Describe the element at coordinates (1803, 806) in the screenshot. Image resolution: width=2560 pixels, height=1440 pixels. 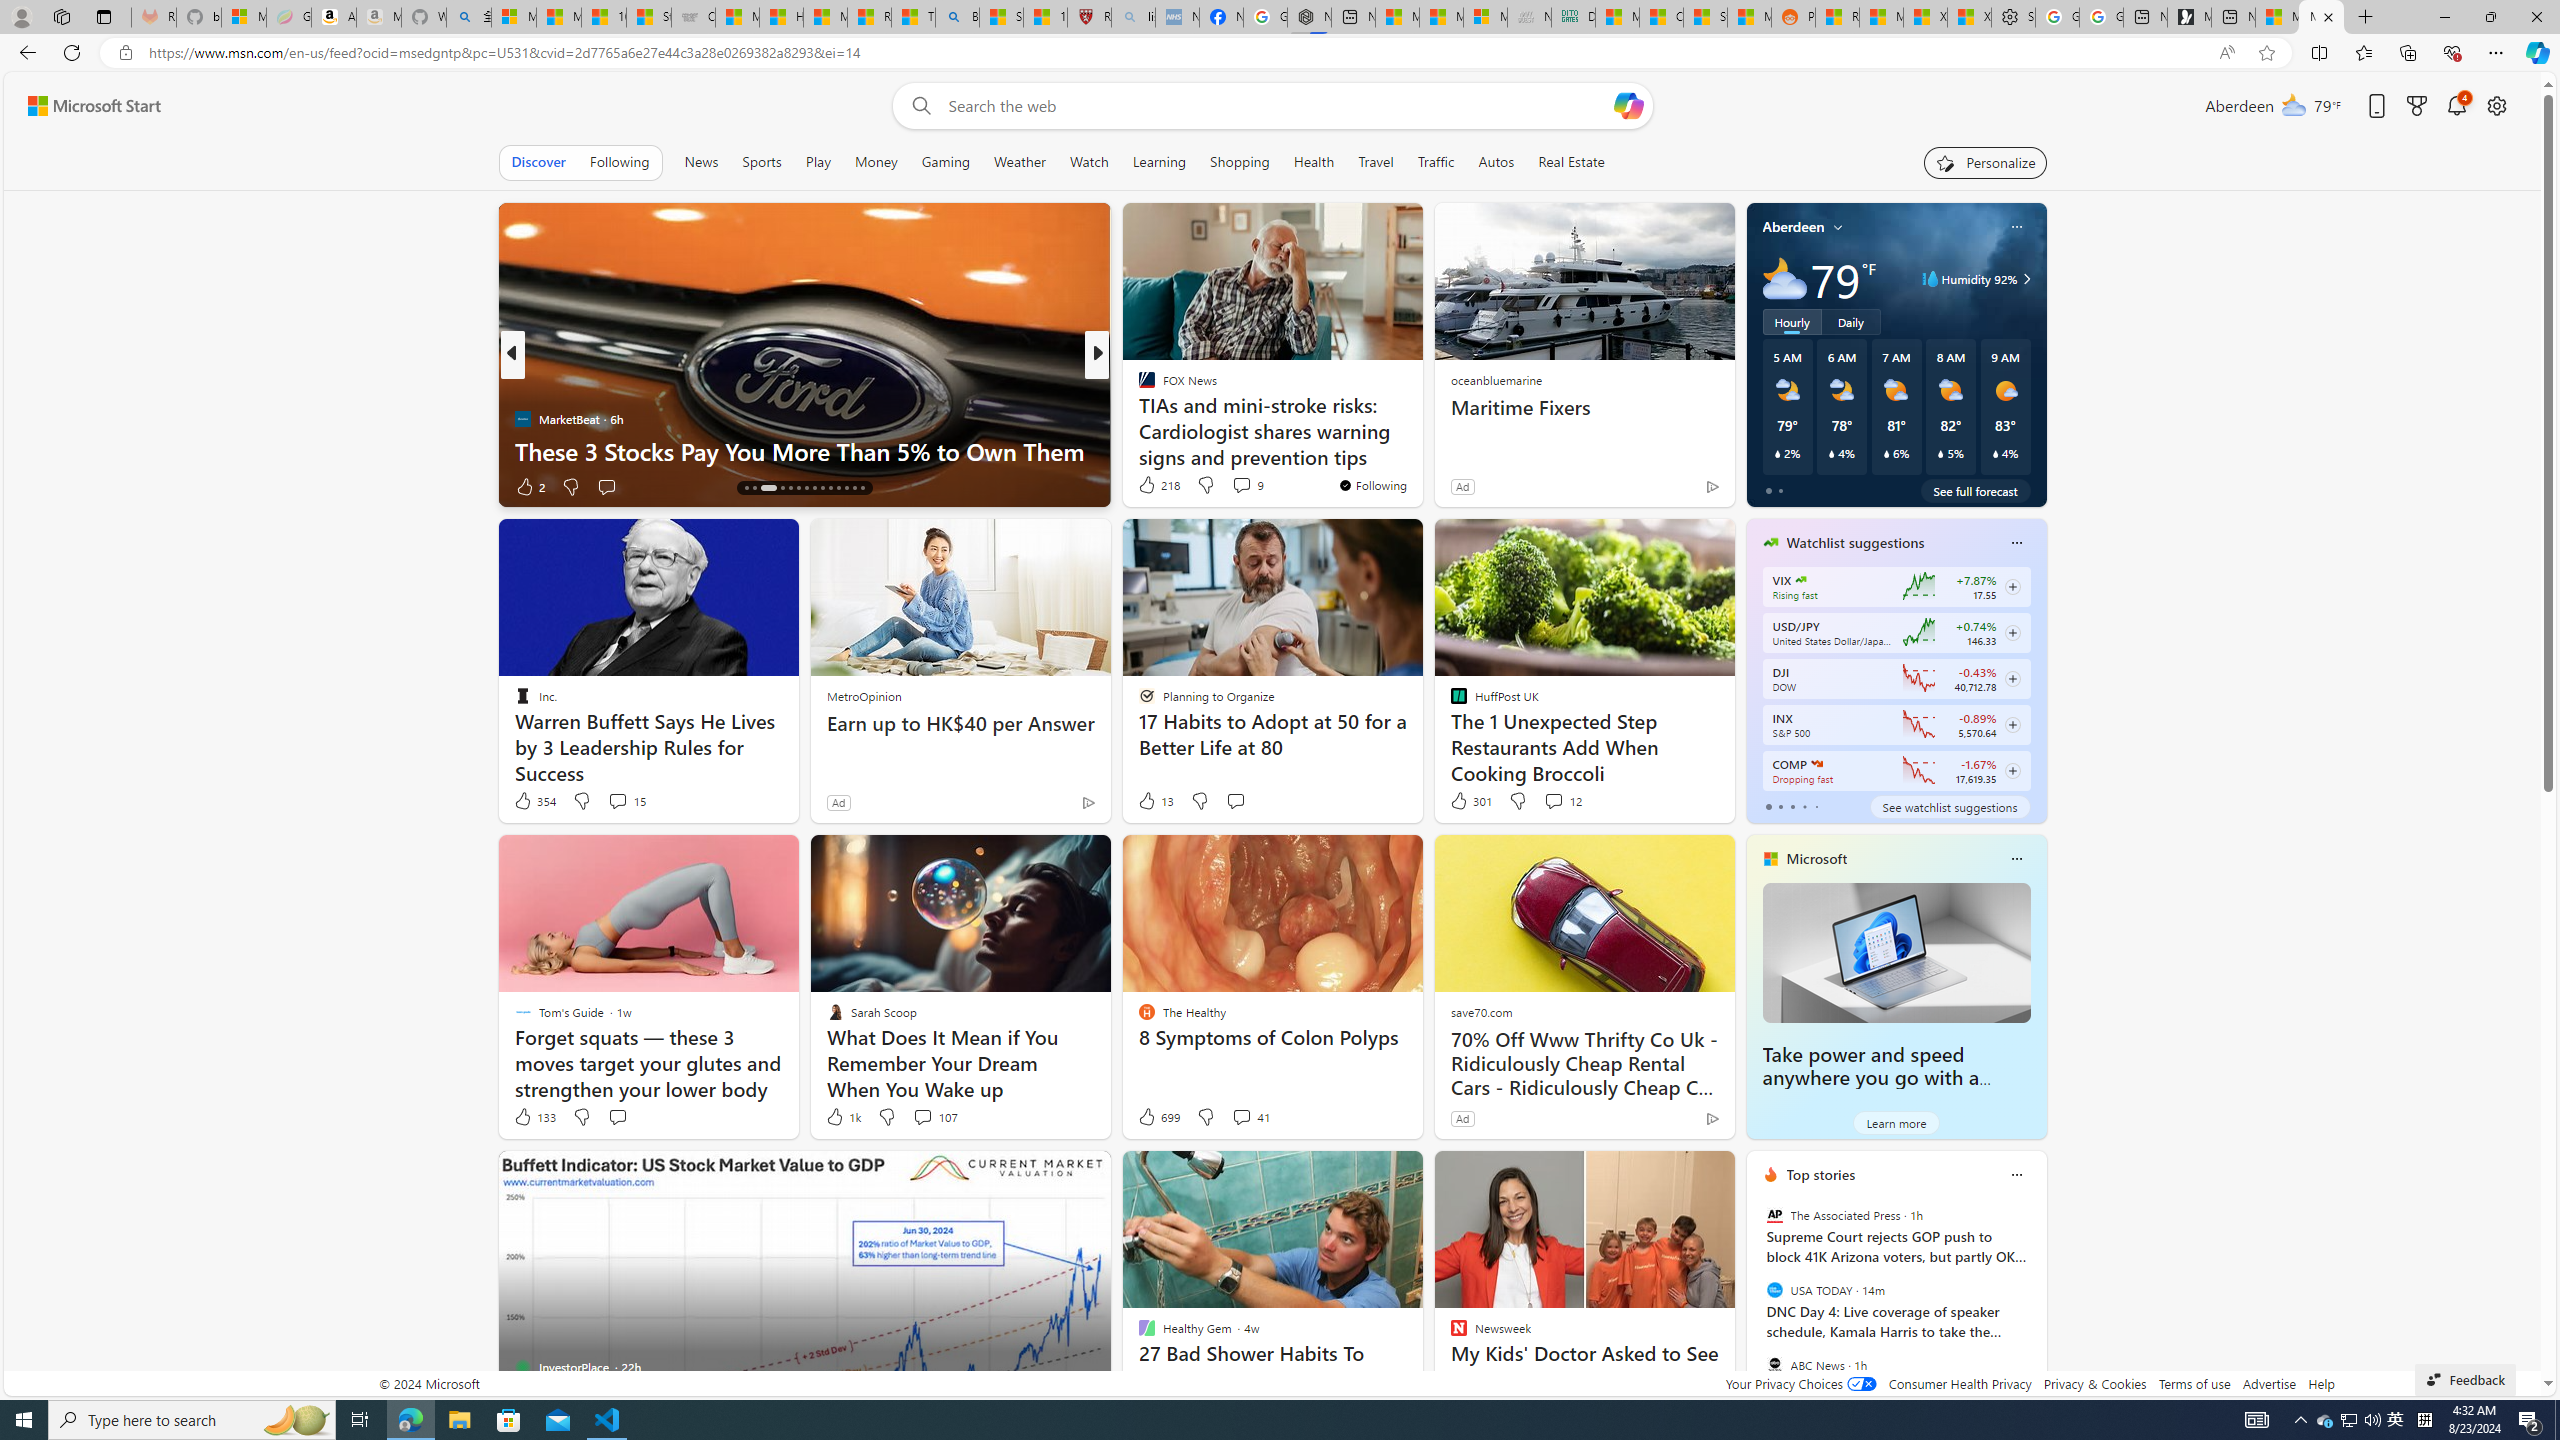
I see `tab-3` at that location.